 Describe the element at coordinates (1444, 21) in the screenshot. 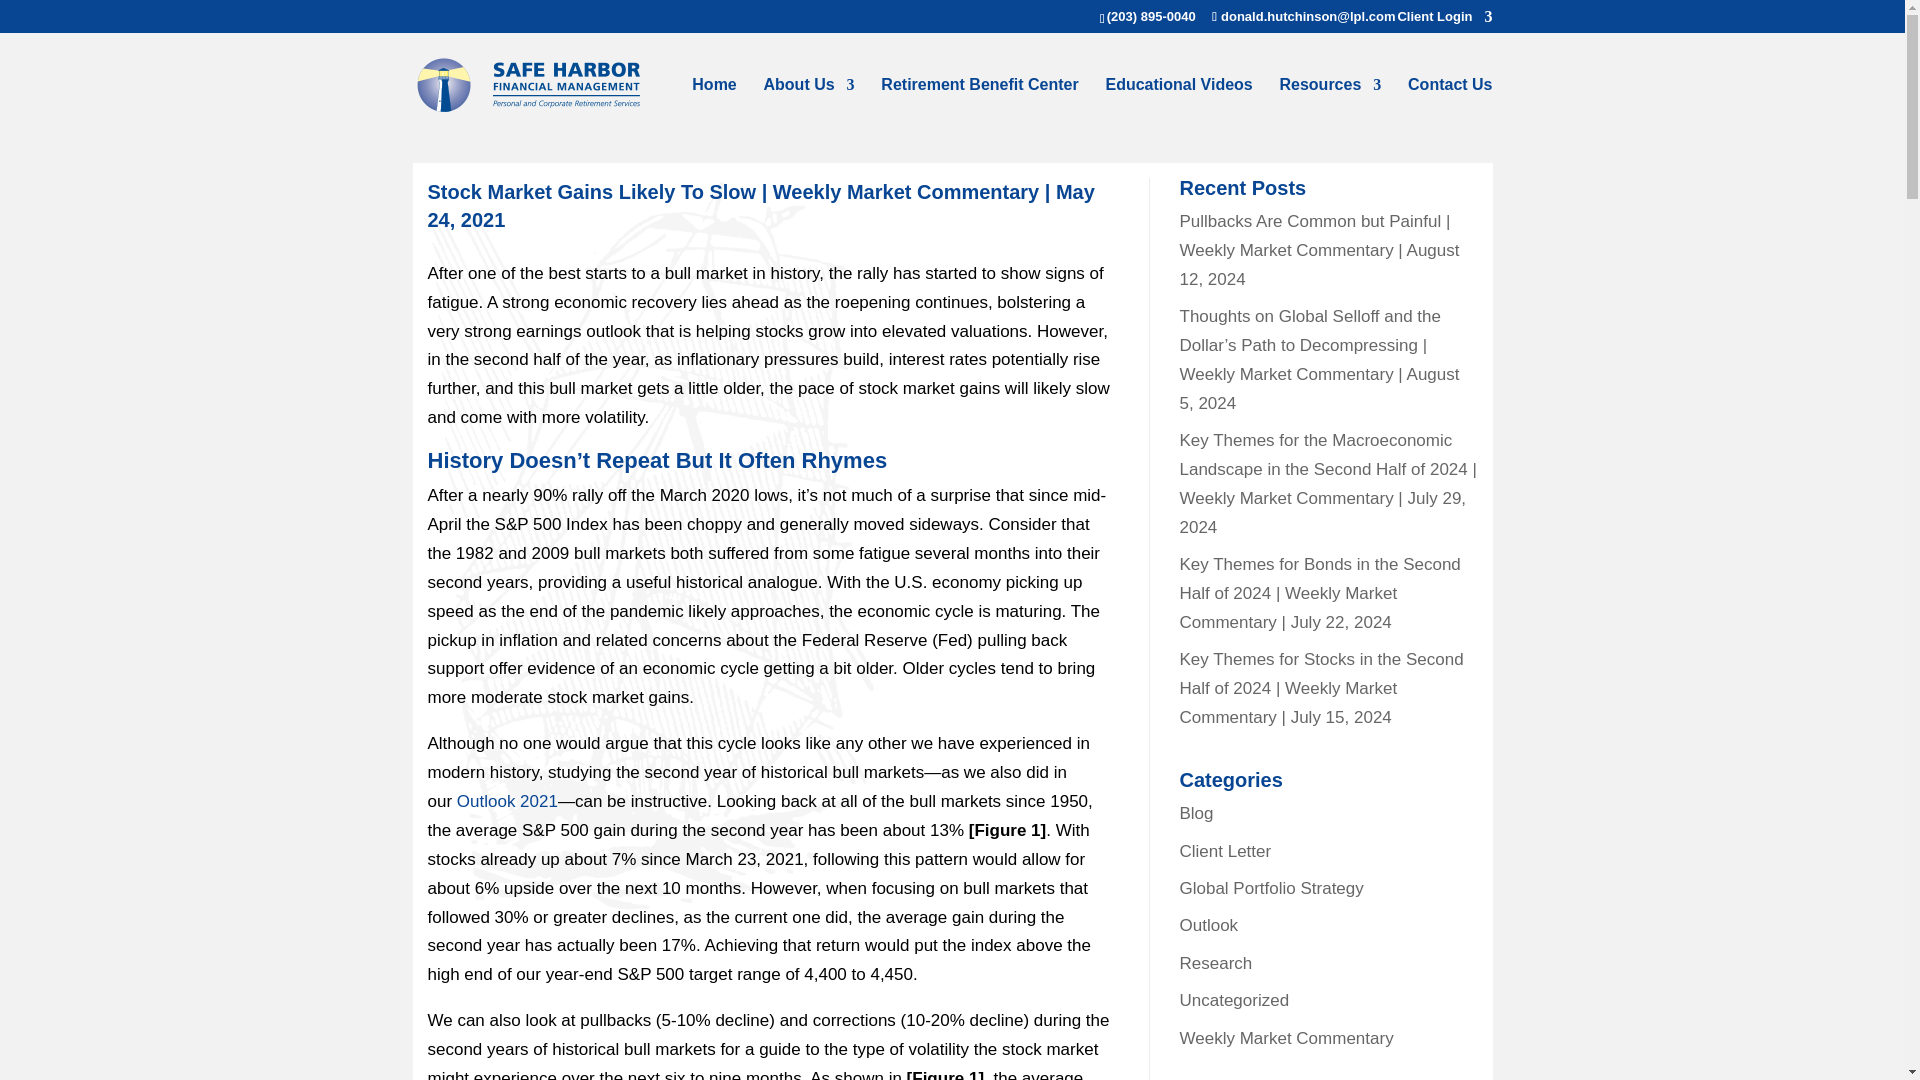

I see `Client Login` at that location.